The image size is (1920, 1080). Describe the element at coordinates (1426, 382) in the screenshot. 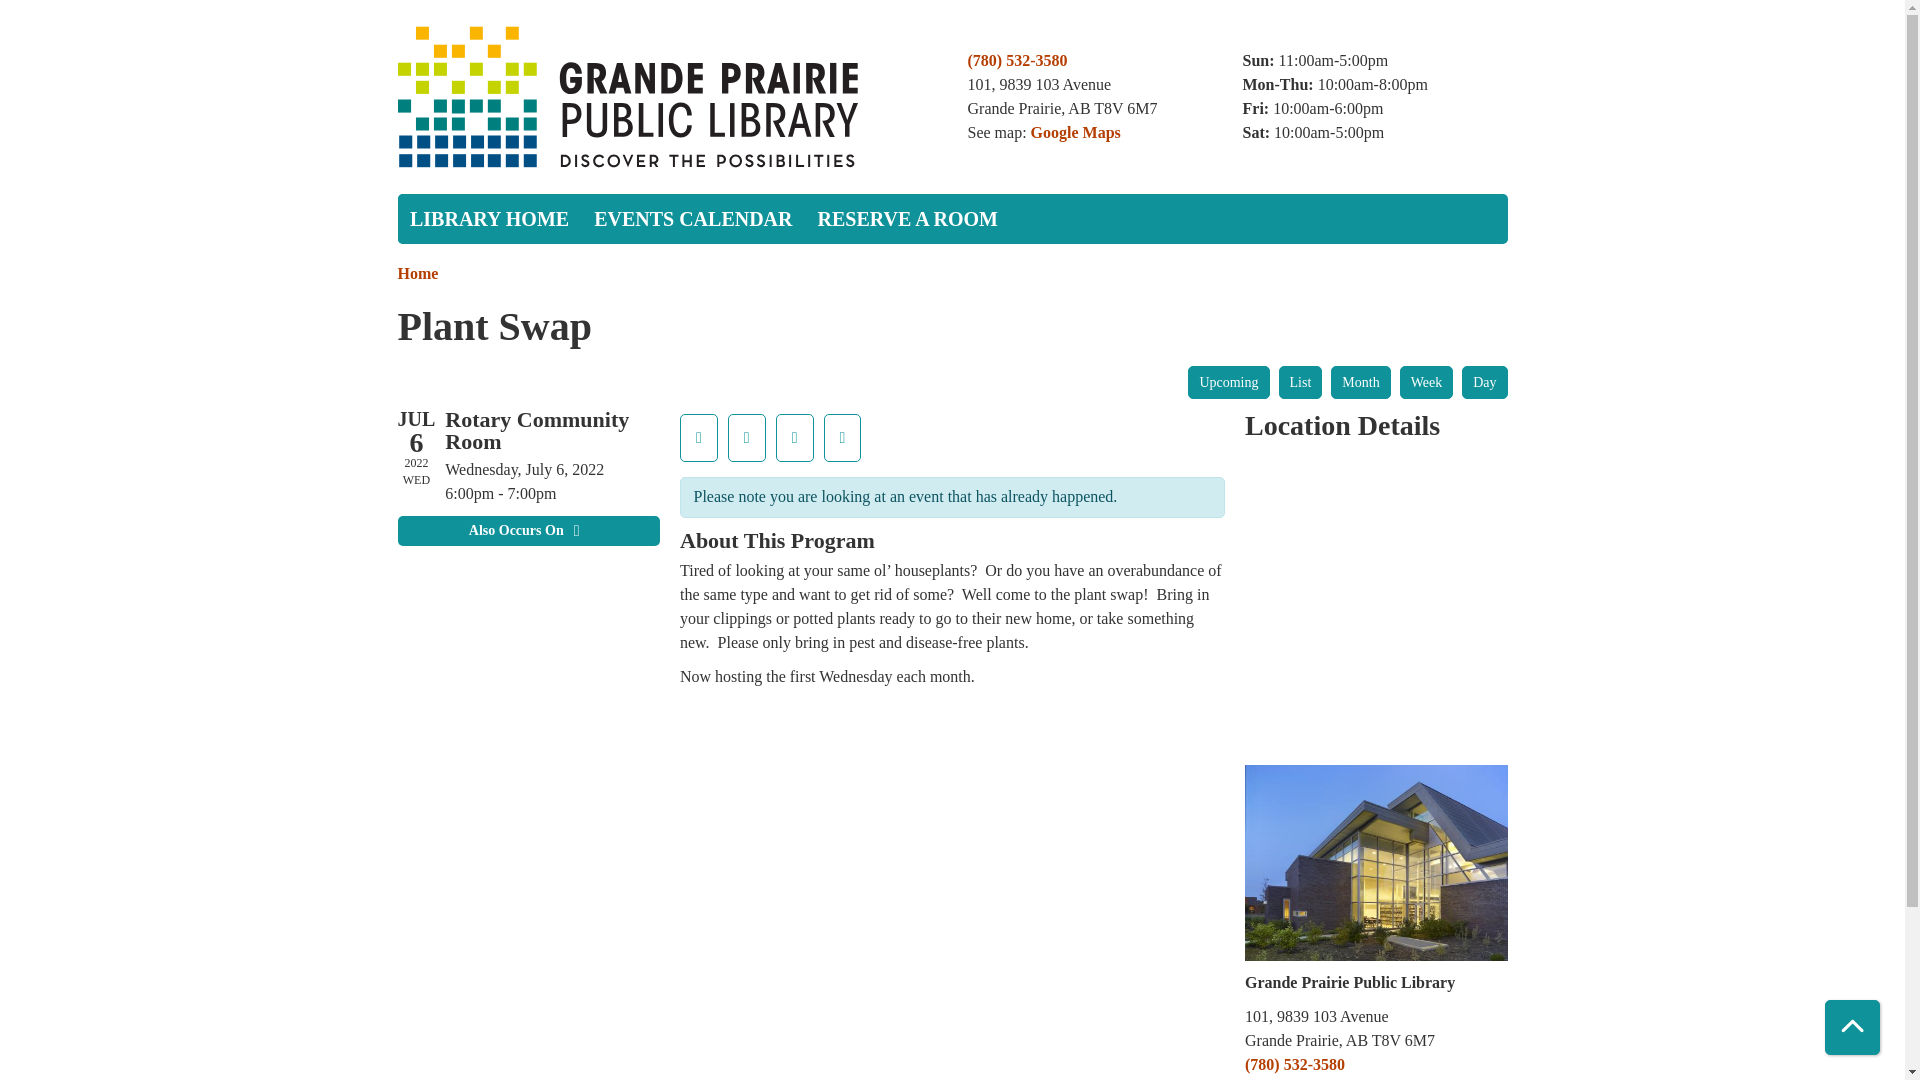

I see `Week` at that location.